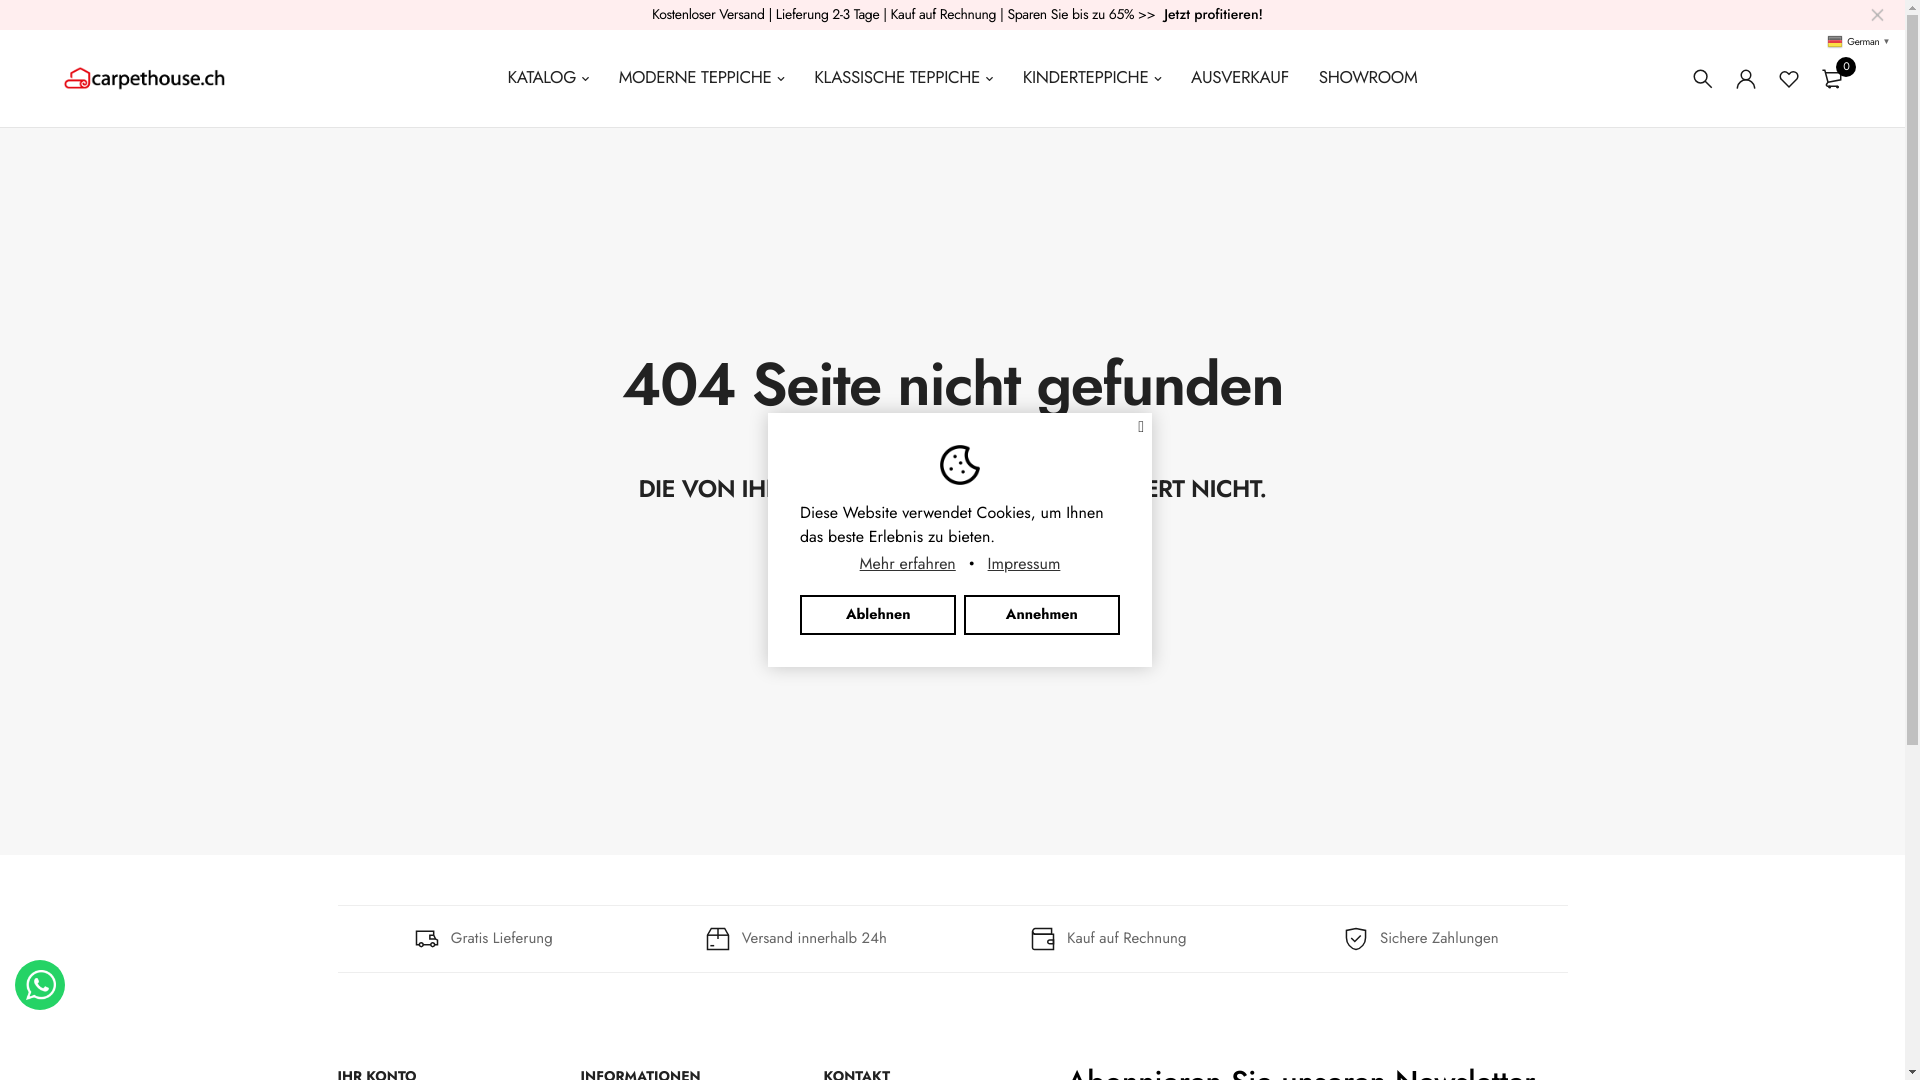  What do you see at coordinates (1092, 78) in the screenshot?
I see `KINDERTEPPICHE` at bounding box center [1092, 78].